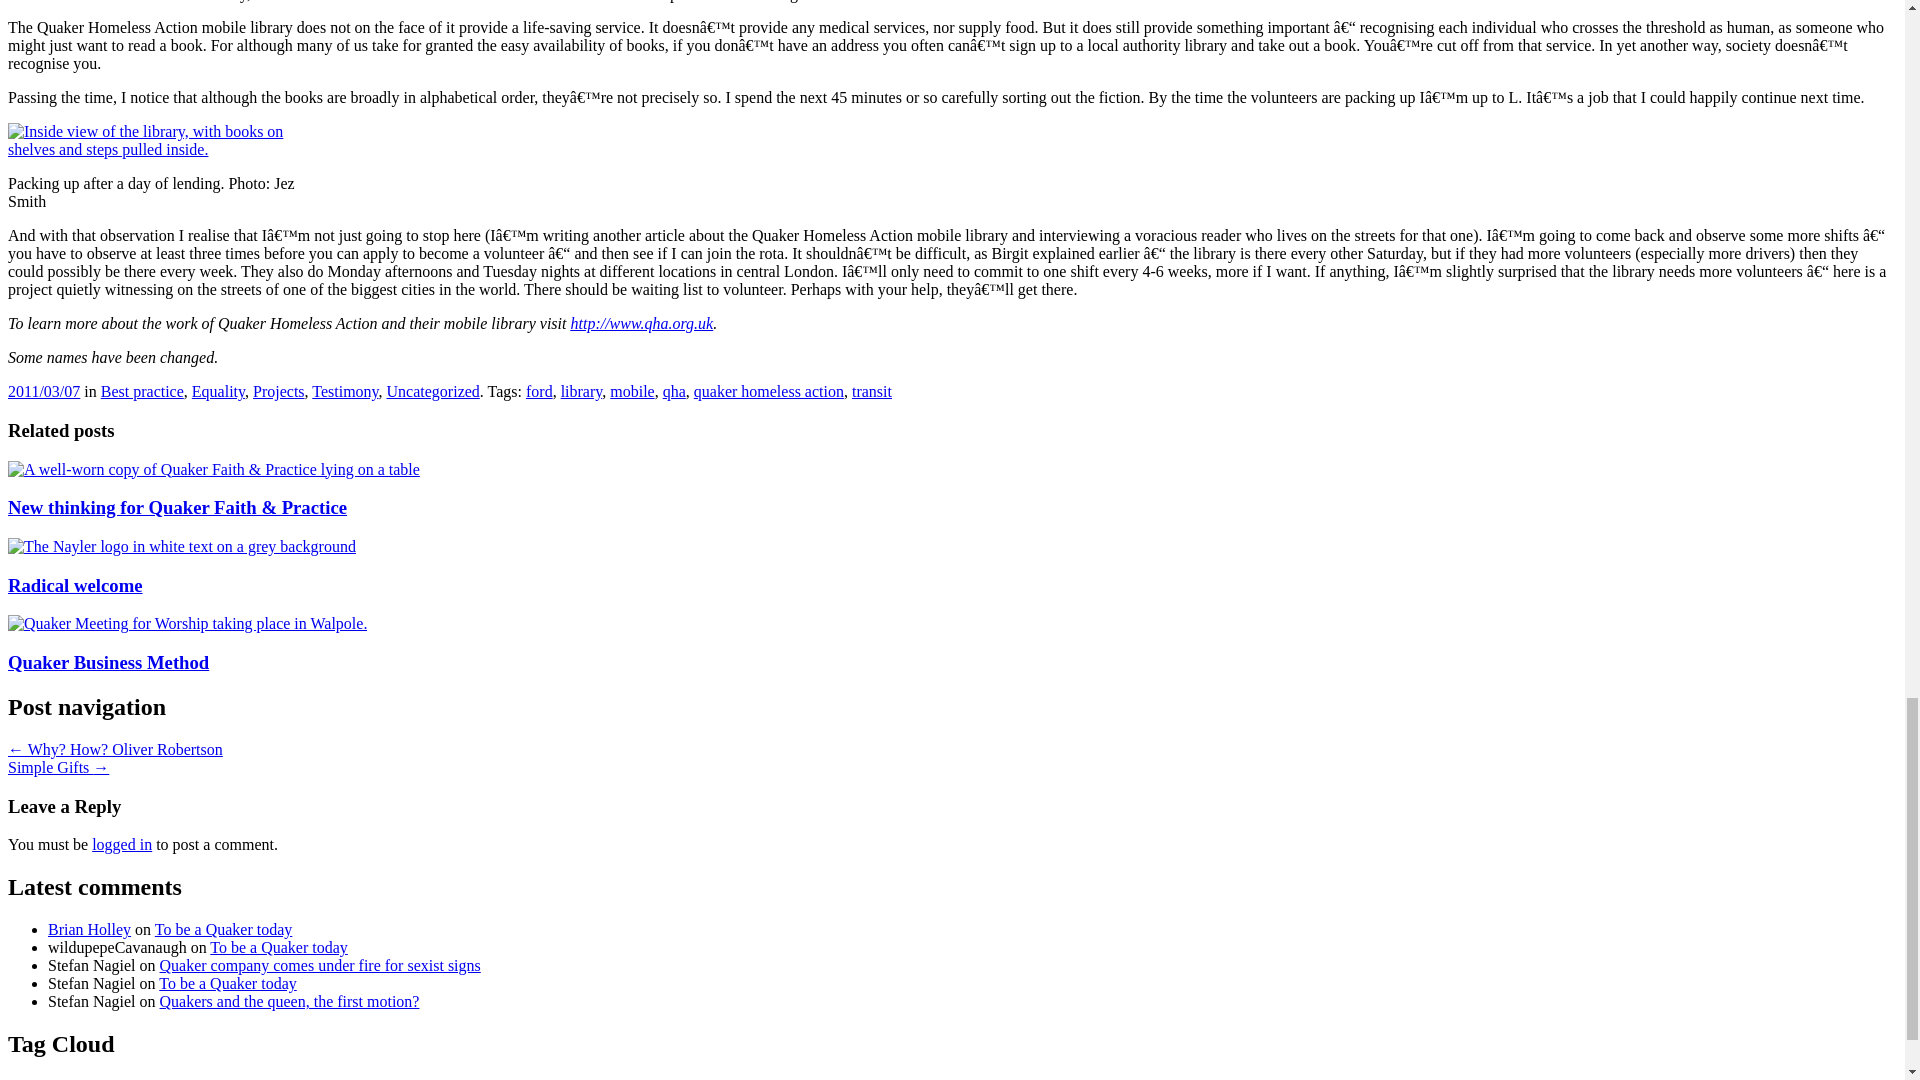  What do you see at coordinates (160, 140) in the screenshot?
I see `Inside the van, packing up` at bounding box center [160, 140].